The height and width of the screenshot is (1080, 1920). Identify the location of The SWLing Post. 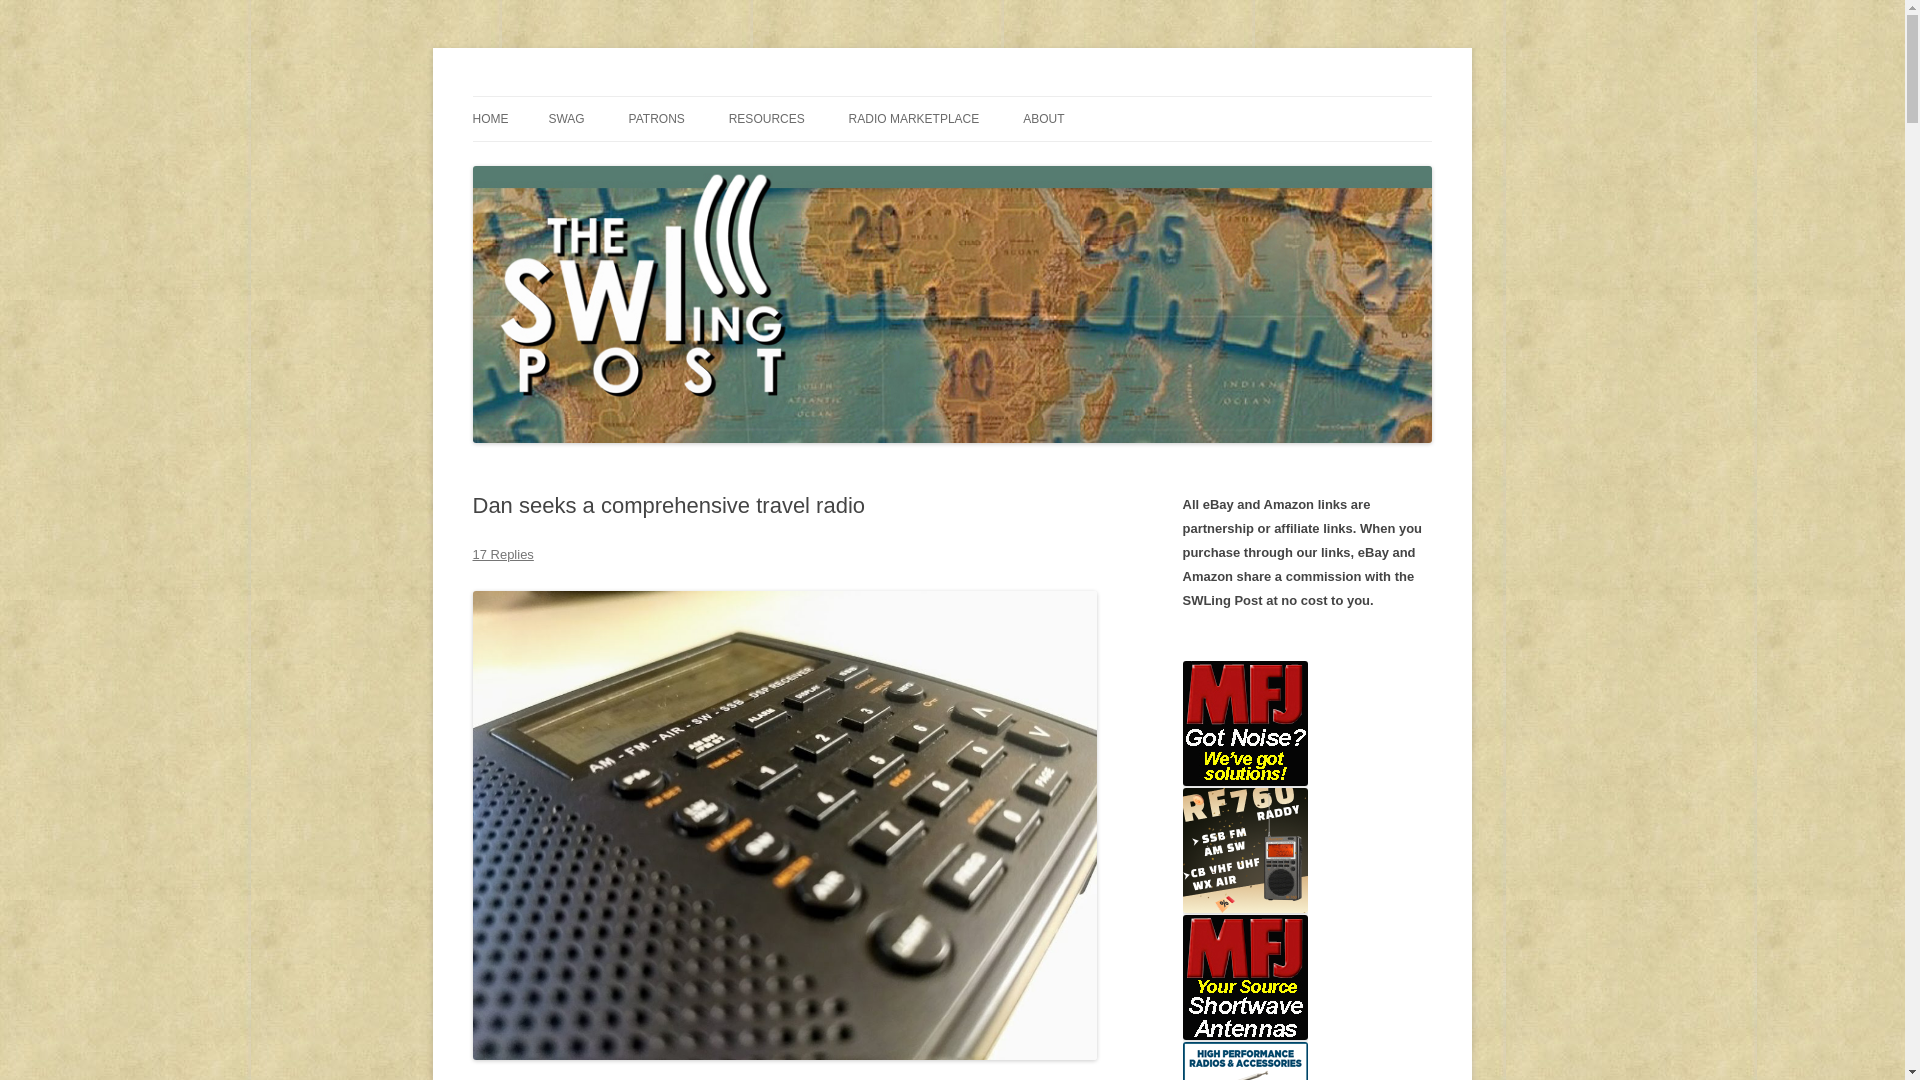
(578, 96).